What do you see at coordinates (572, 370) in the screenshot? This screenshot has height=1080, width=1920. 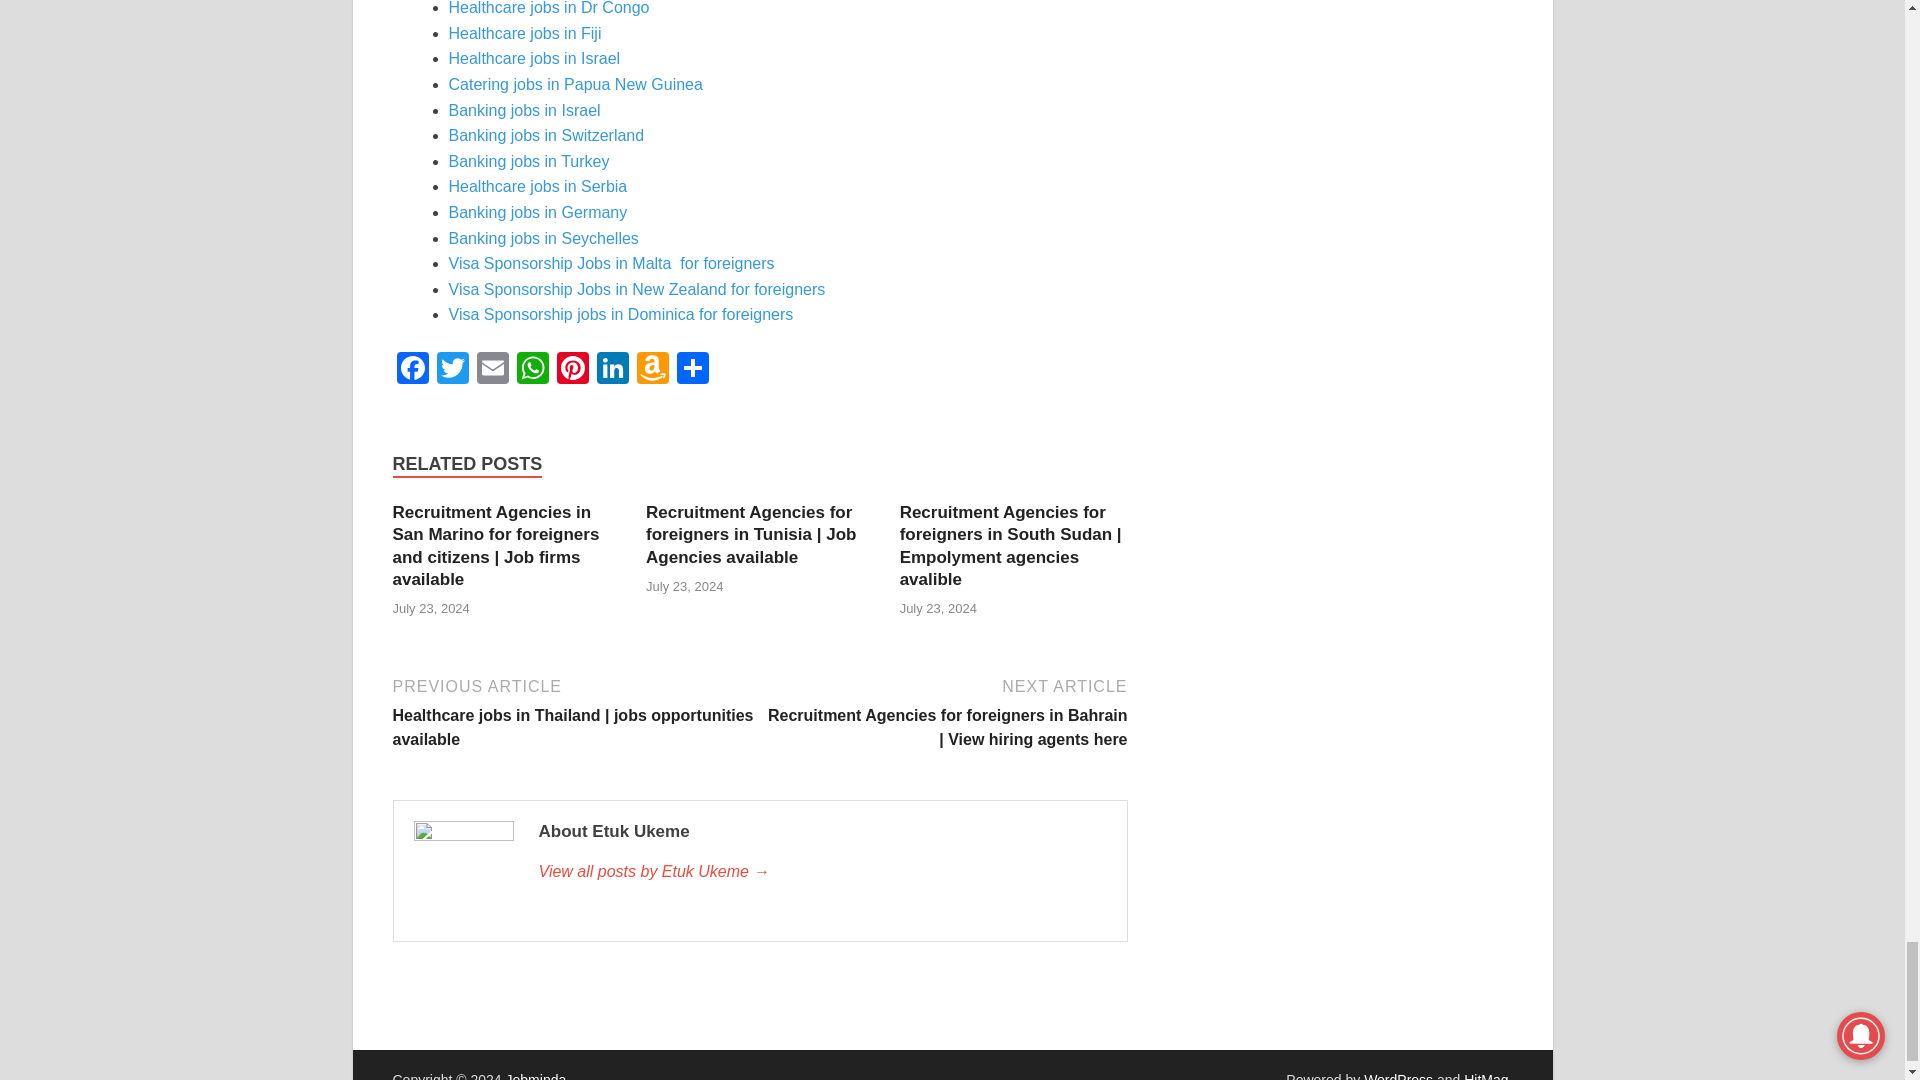 I see `Pinterest` at bounding box center [572, 370].